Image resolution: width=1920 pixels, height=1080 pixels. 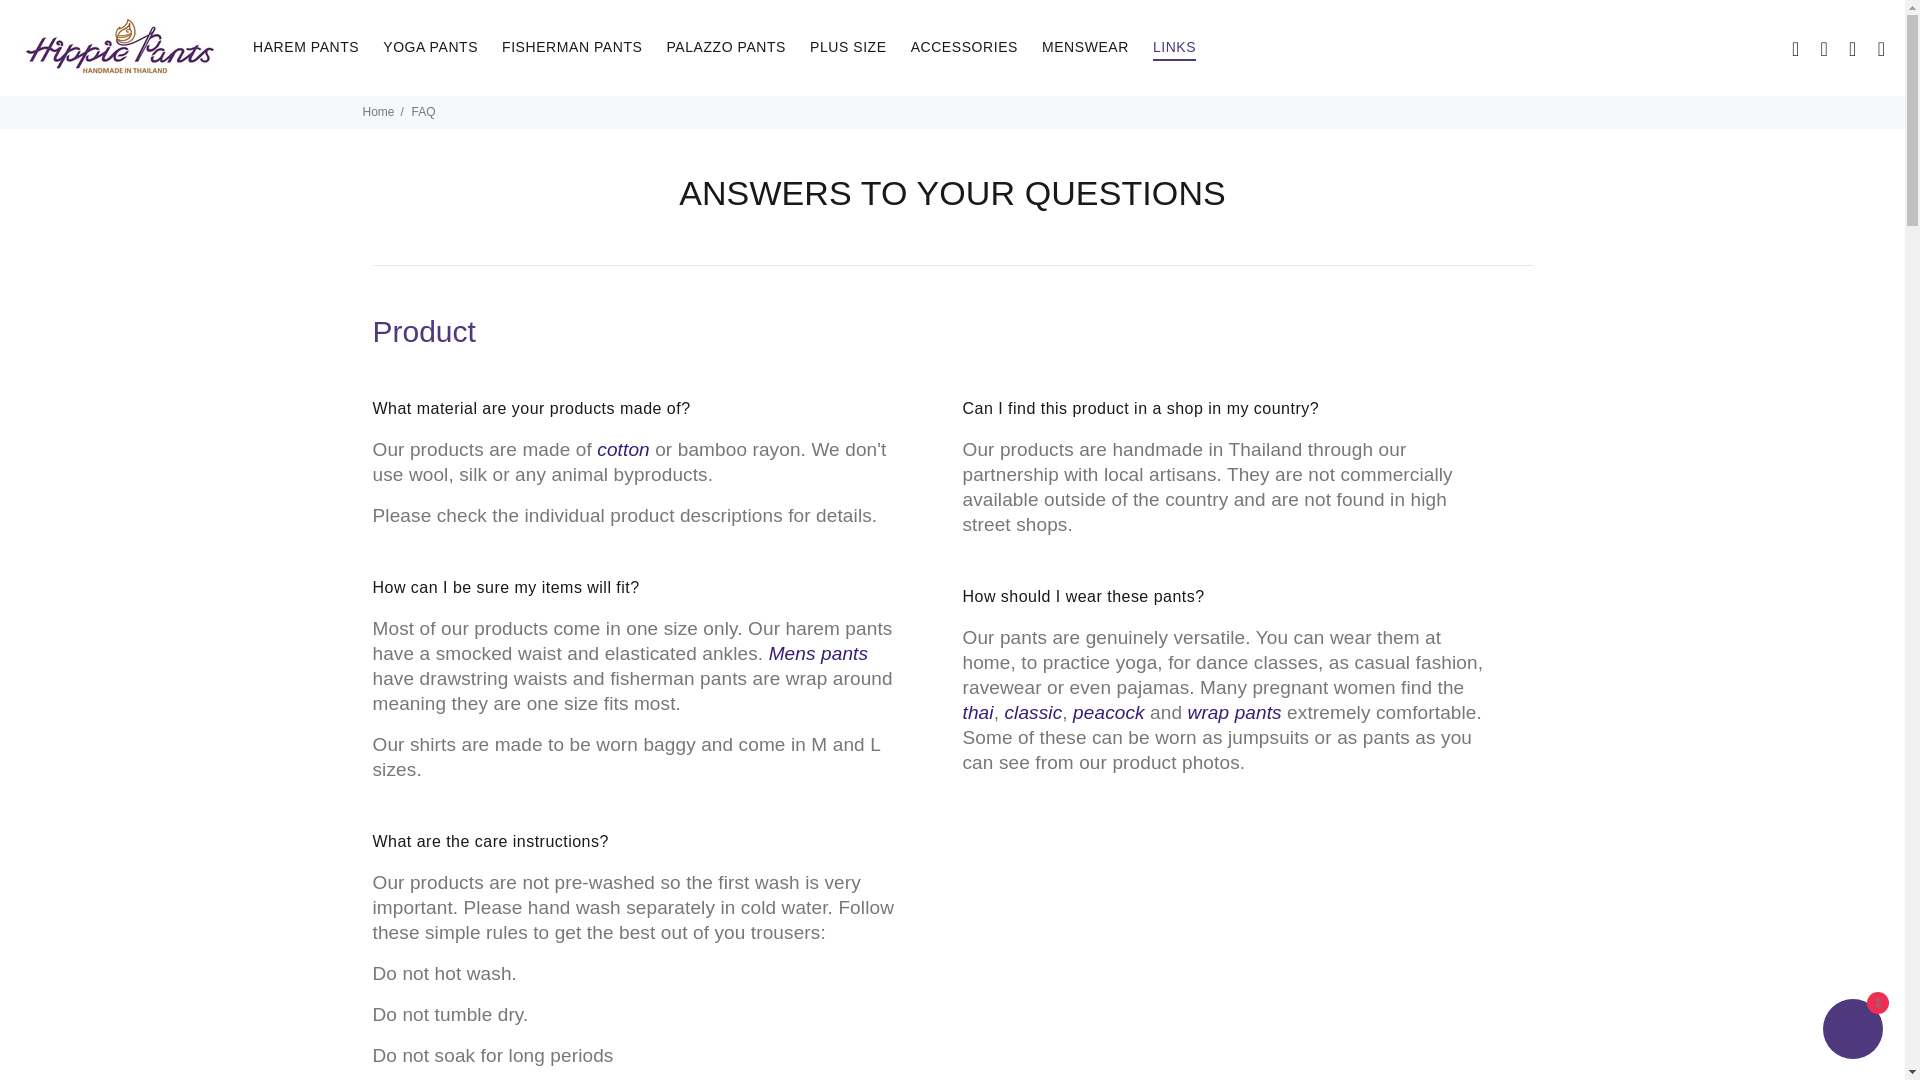 What do you see at coordinates (1852, 1031) in the screenshot?
I see `Shopify online store chat` at bounding box center [1852, 1031].